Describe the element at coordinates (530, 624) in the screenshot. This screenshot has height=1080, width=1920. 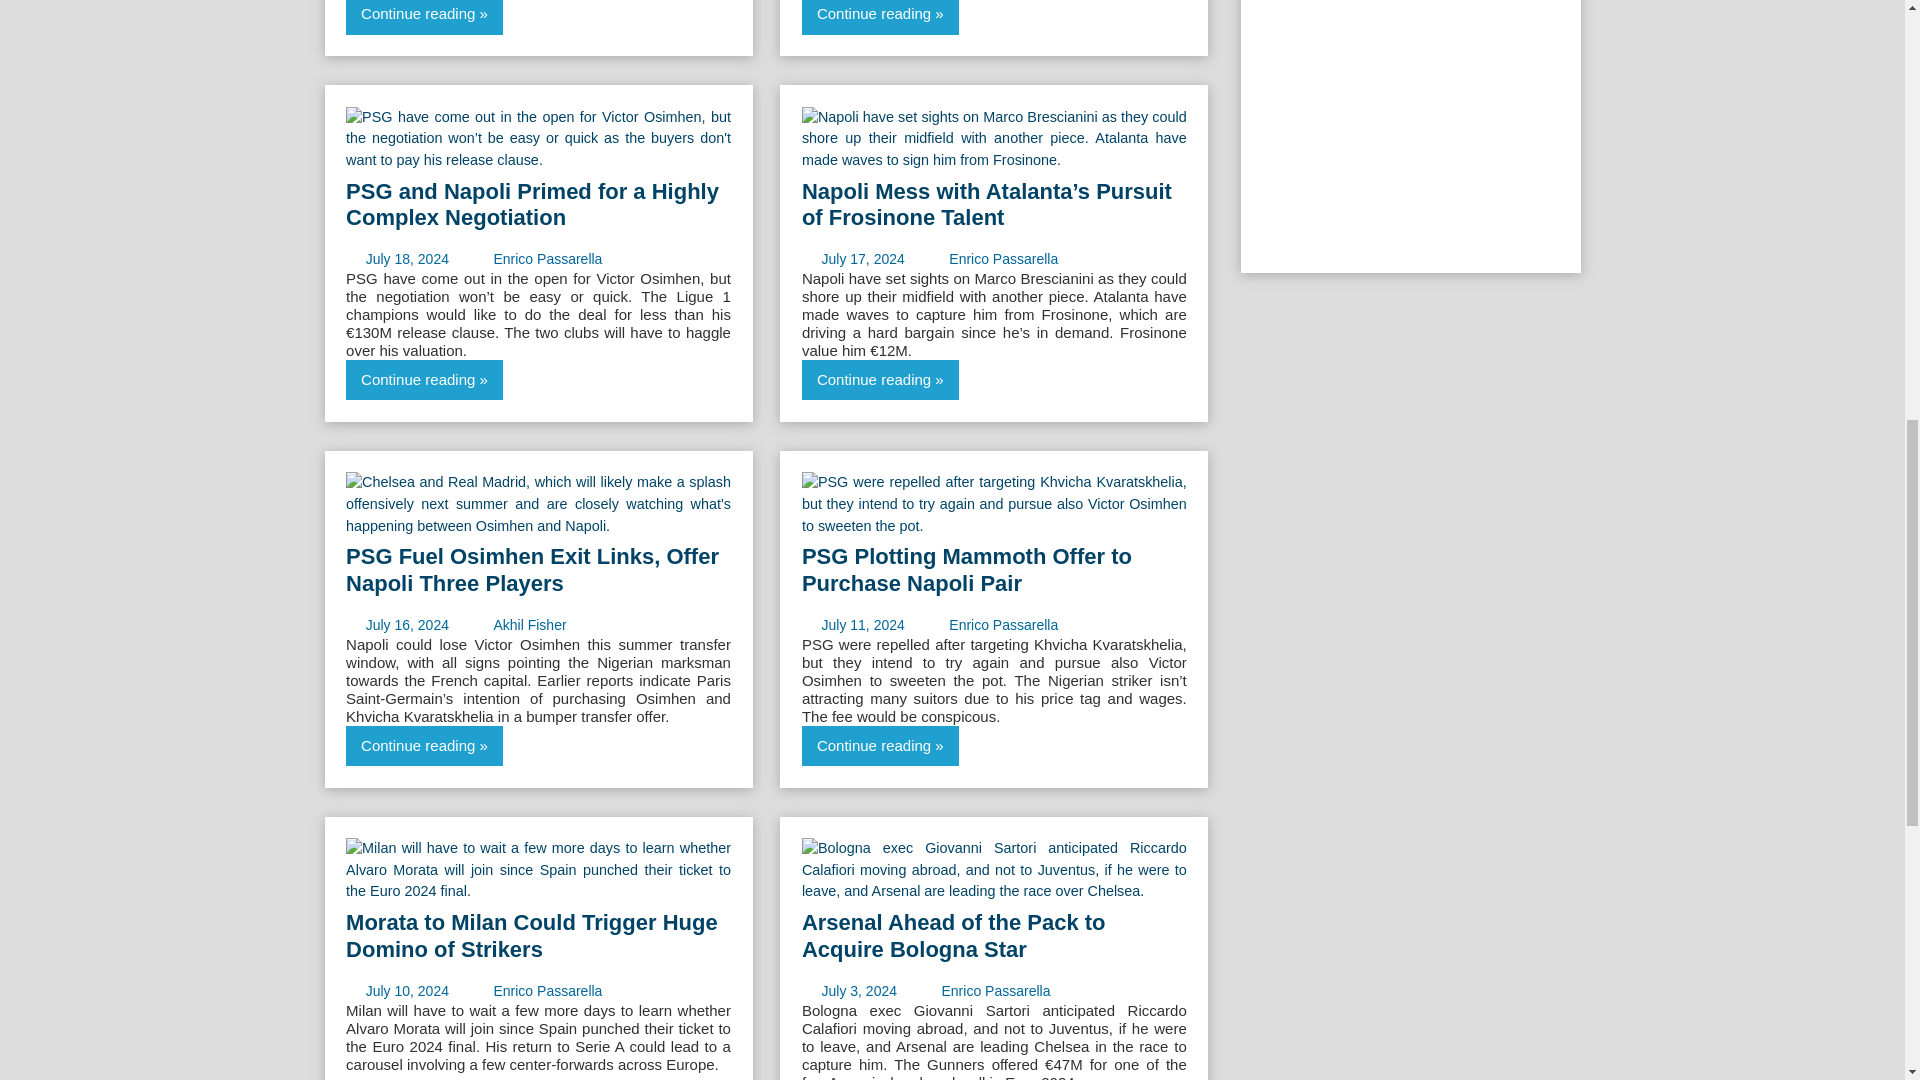
I see `View all posts by Akhil Fisher` at that location.